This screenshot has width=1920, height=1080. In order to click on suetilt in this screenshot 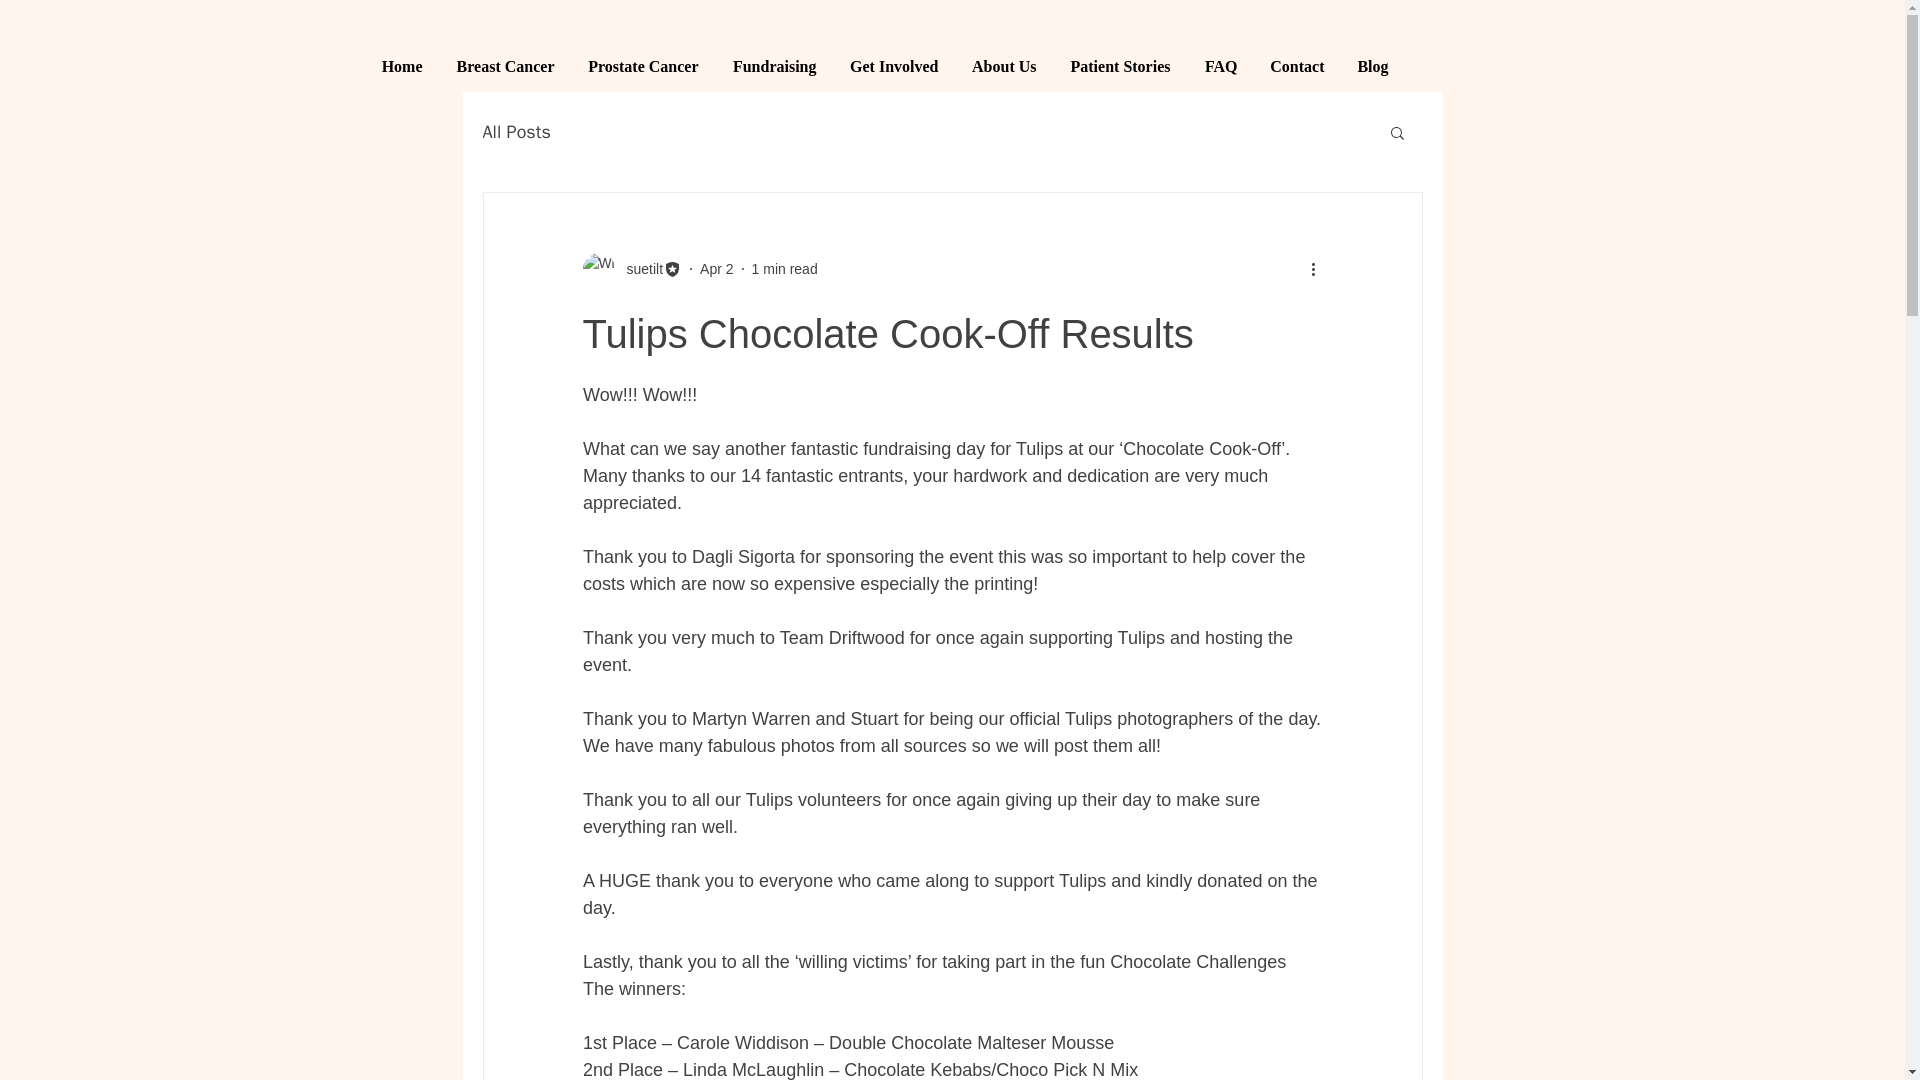, I will do `click(631, 268)`.